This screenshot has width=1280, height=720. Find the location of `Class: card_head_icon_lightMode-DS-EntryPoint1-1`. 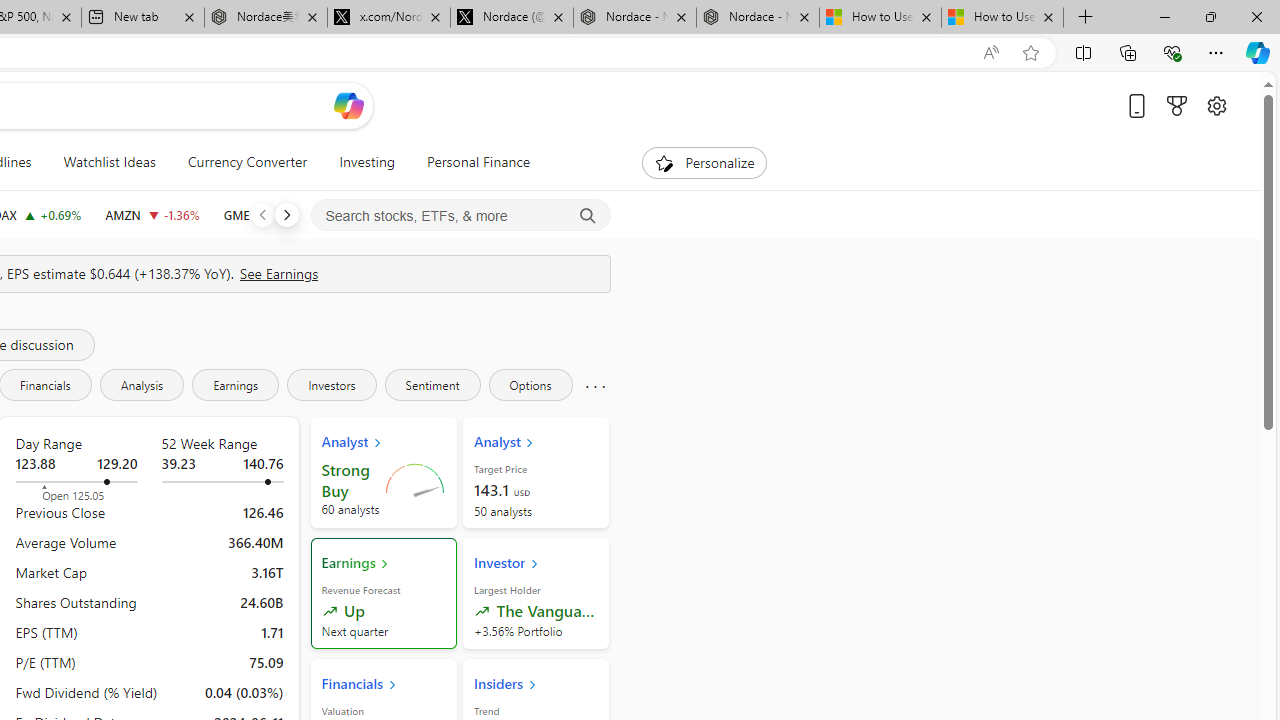

Class: card_head_icon_lightMode-DS-EntryPoint1-1 is located at coordinates (532, 684).